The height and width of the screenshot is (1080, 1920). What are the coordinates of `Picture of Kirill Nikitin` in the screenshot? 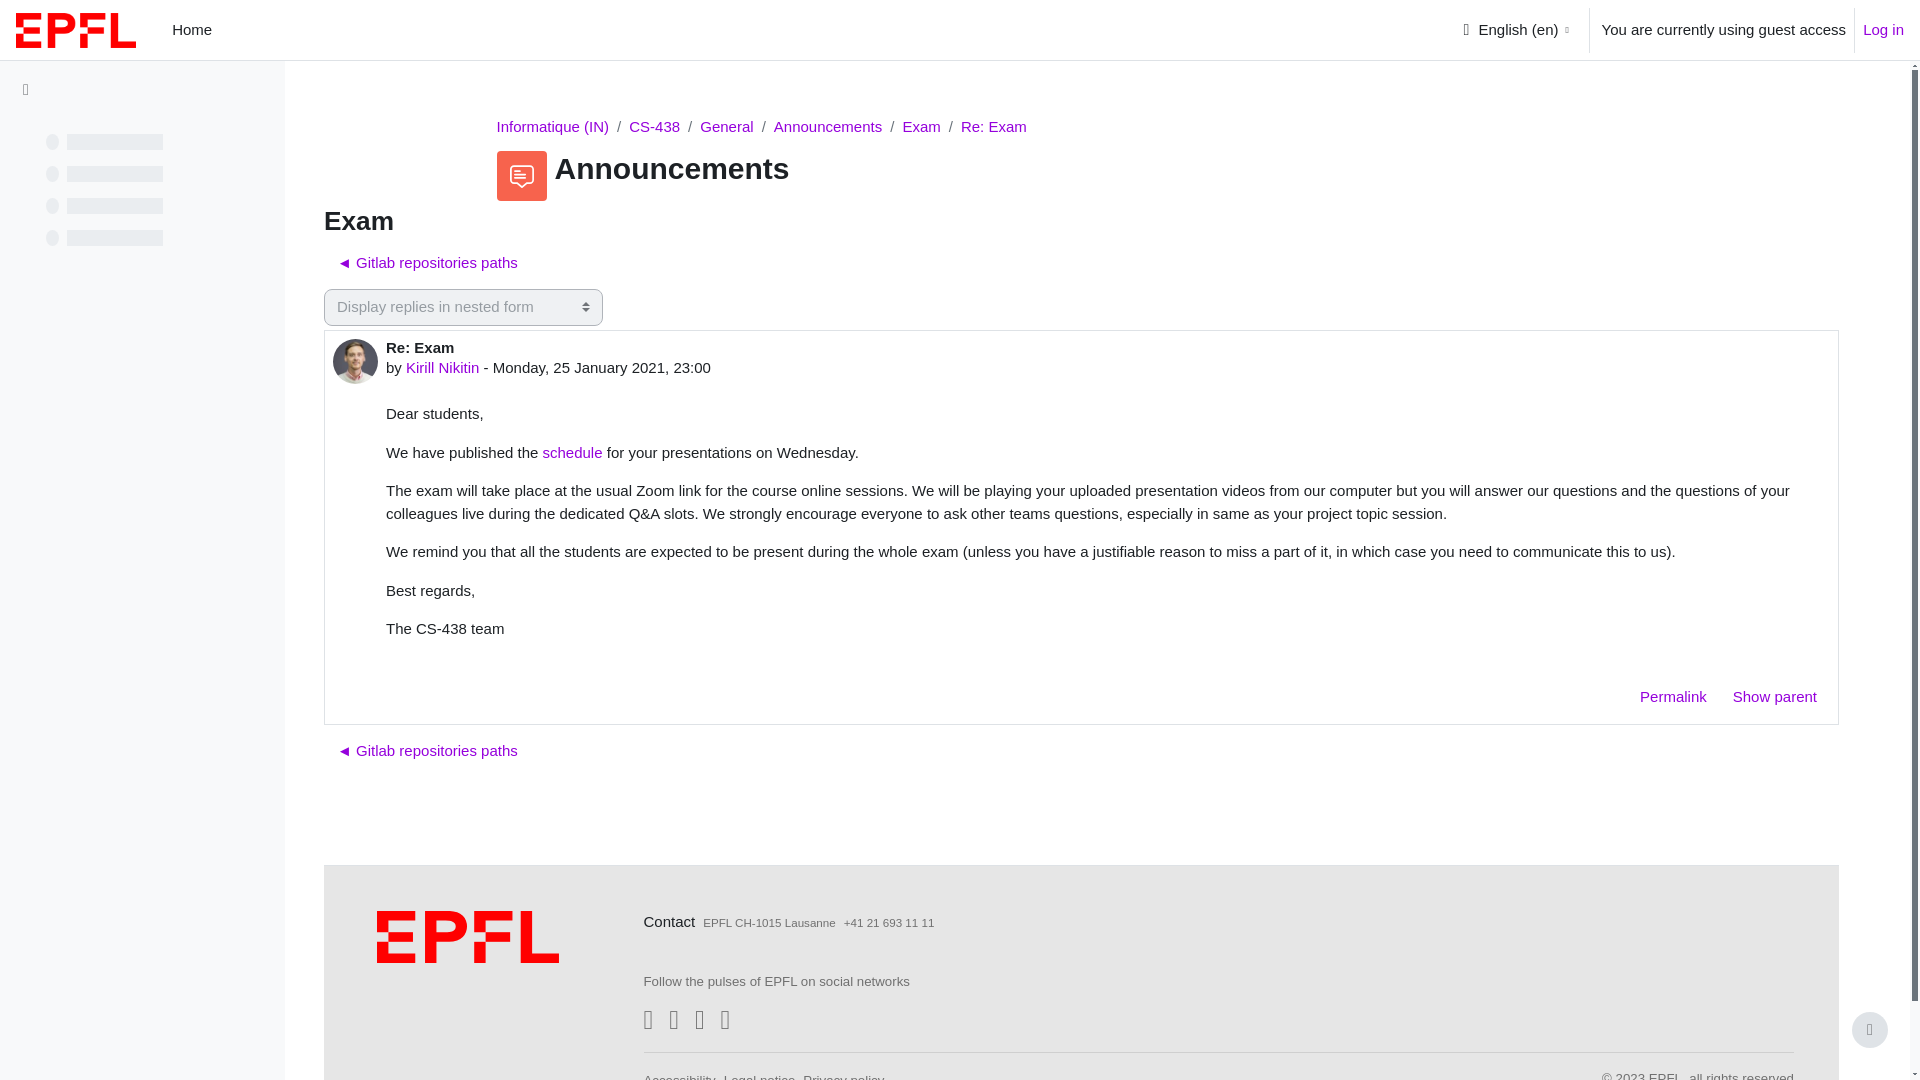 It's located at (355, 360).